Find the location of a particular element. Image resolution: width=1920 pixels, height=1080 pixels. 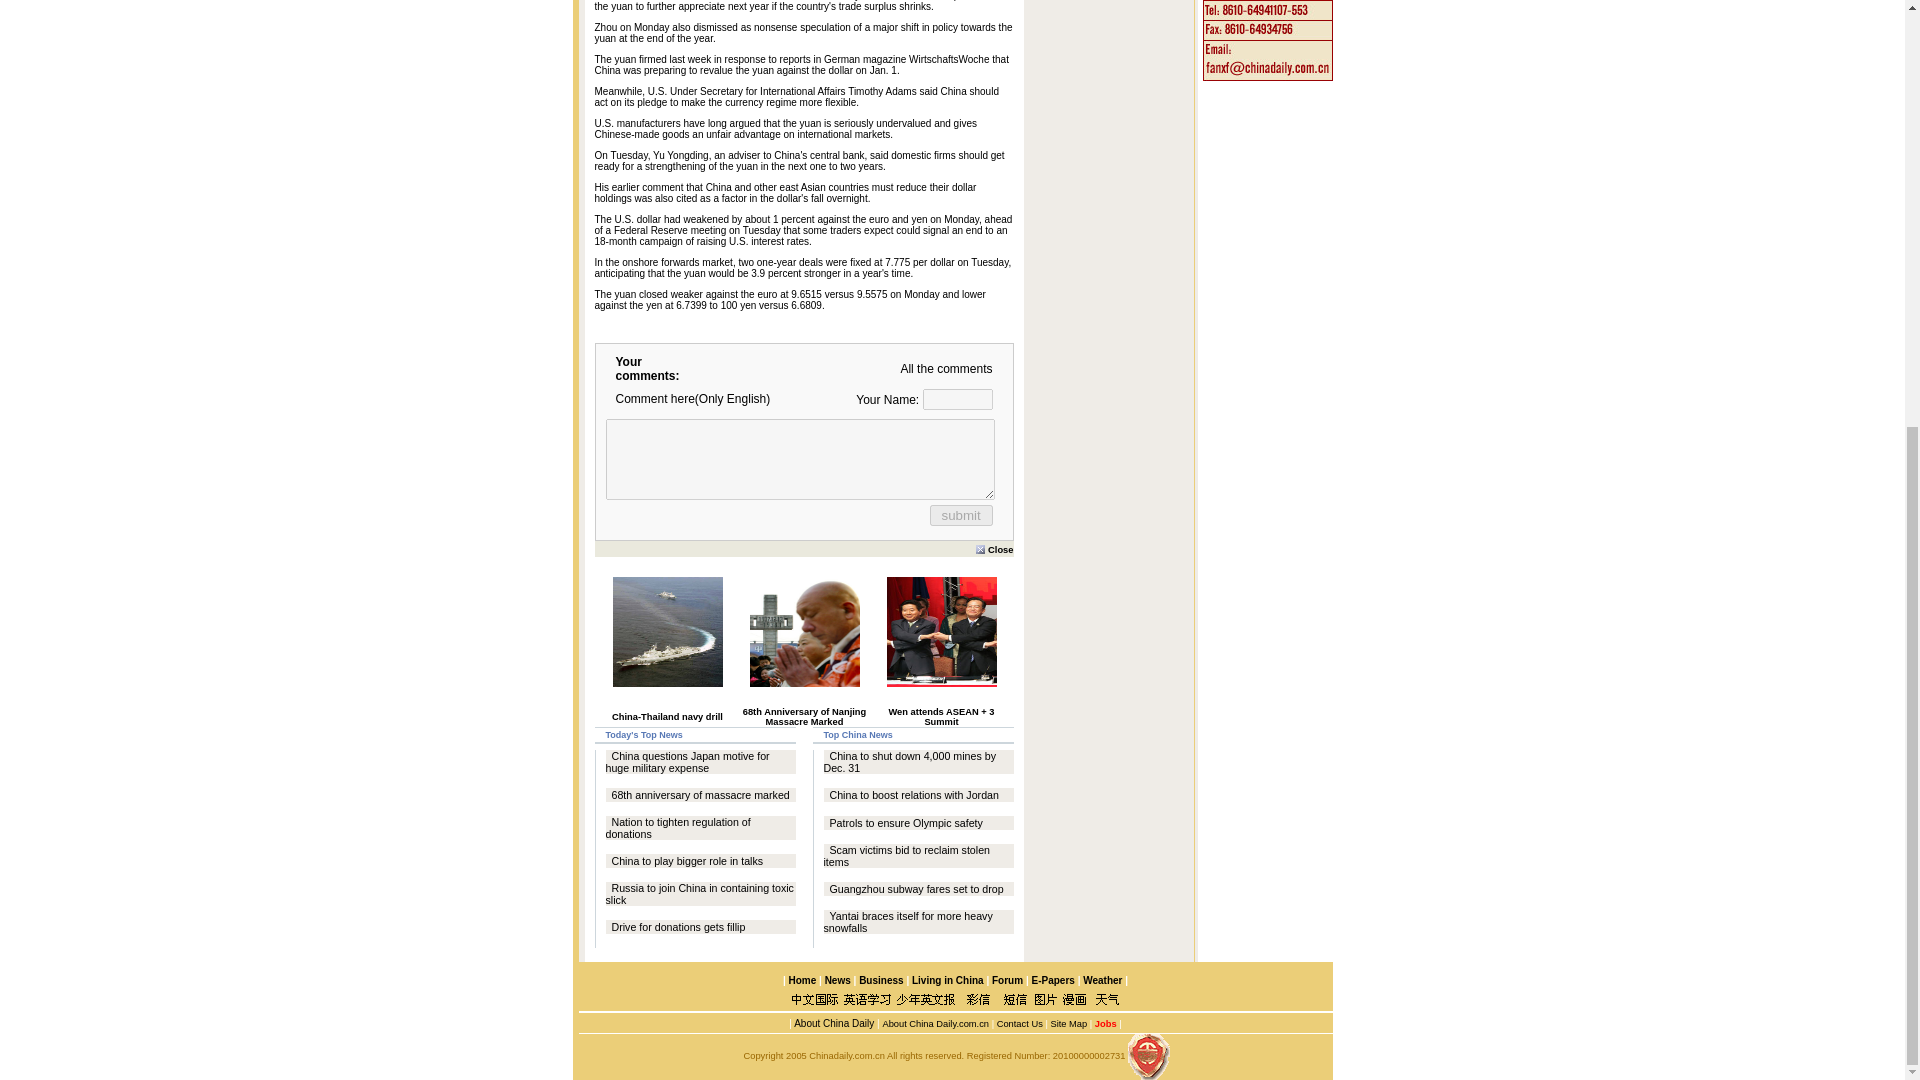

Close is located at coordinates (994, 549).